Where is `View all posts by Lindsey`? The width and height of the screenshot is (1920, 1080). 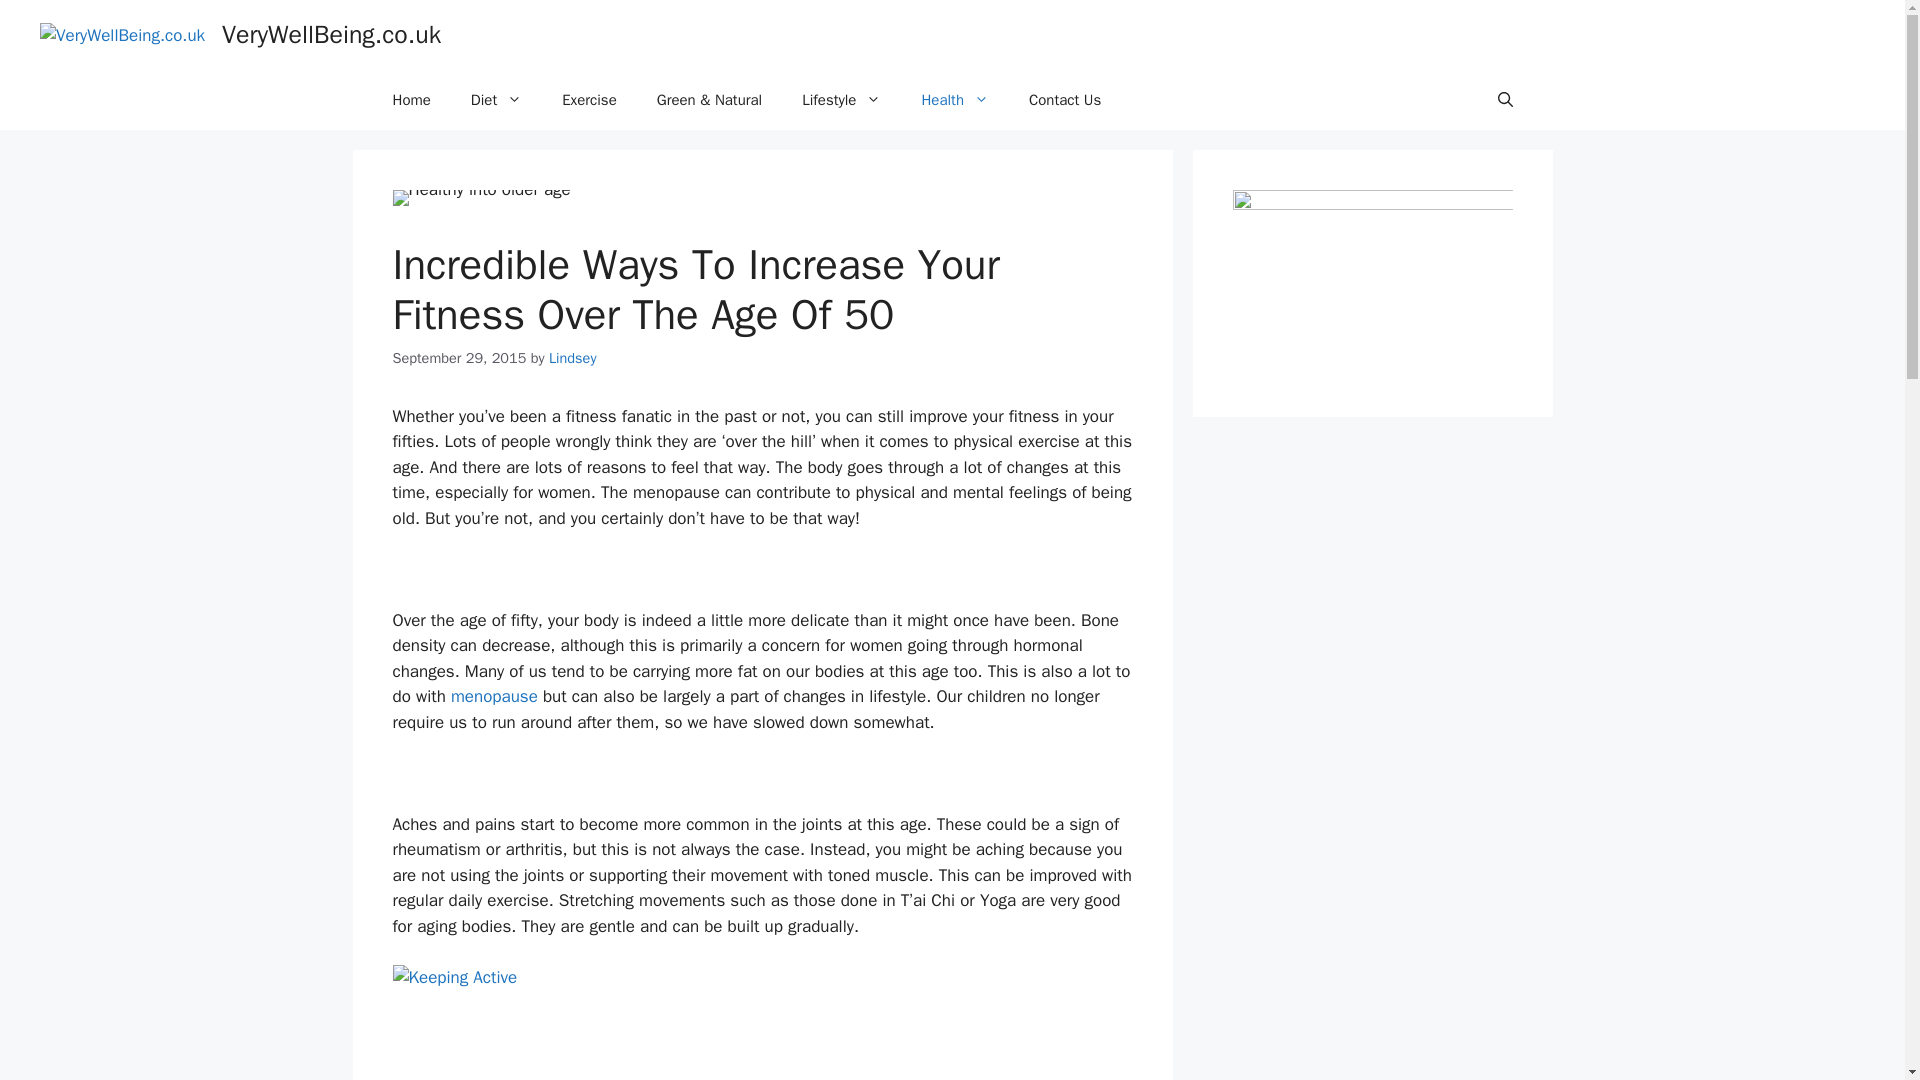
View all posts by Lindsey is located at coordinates (573, 358).